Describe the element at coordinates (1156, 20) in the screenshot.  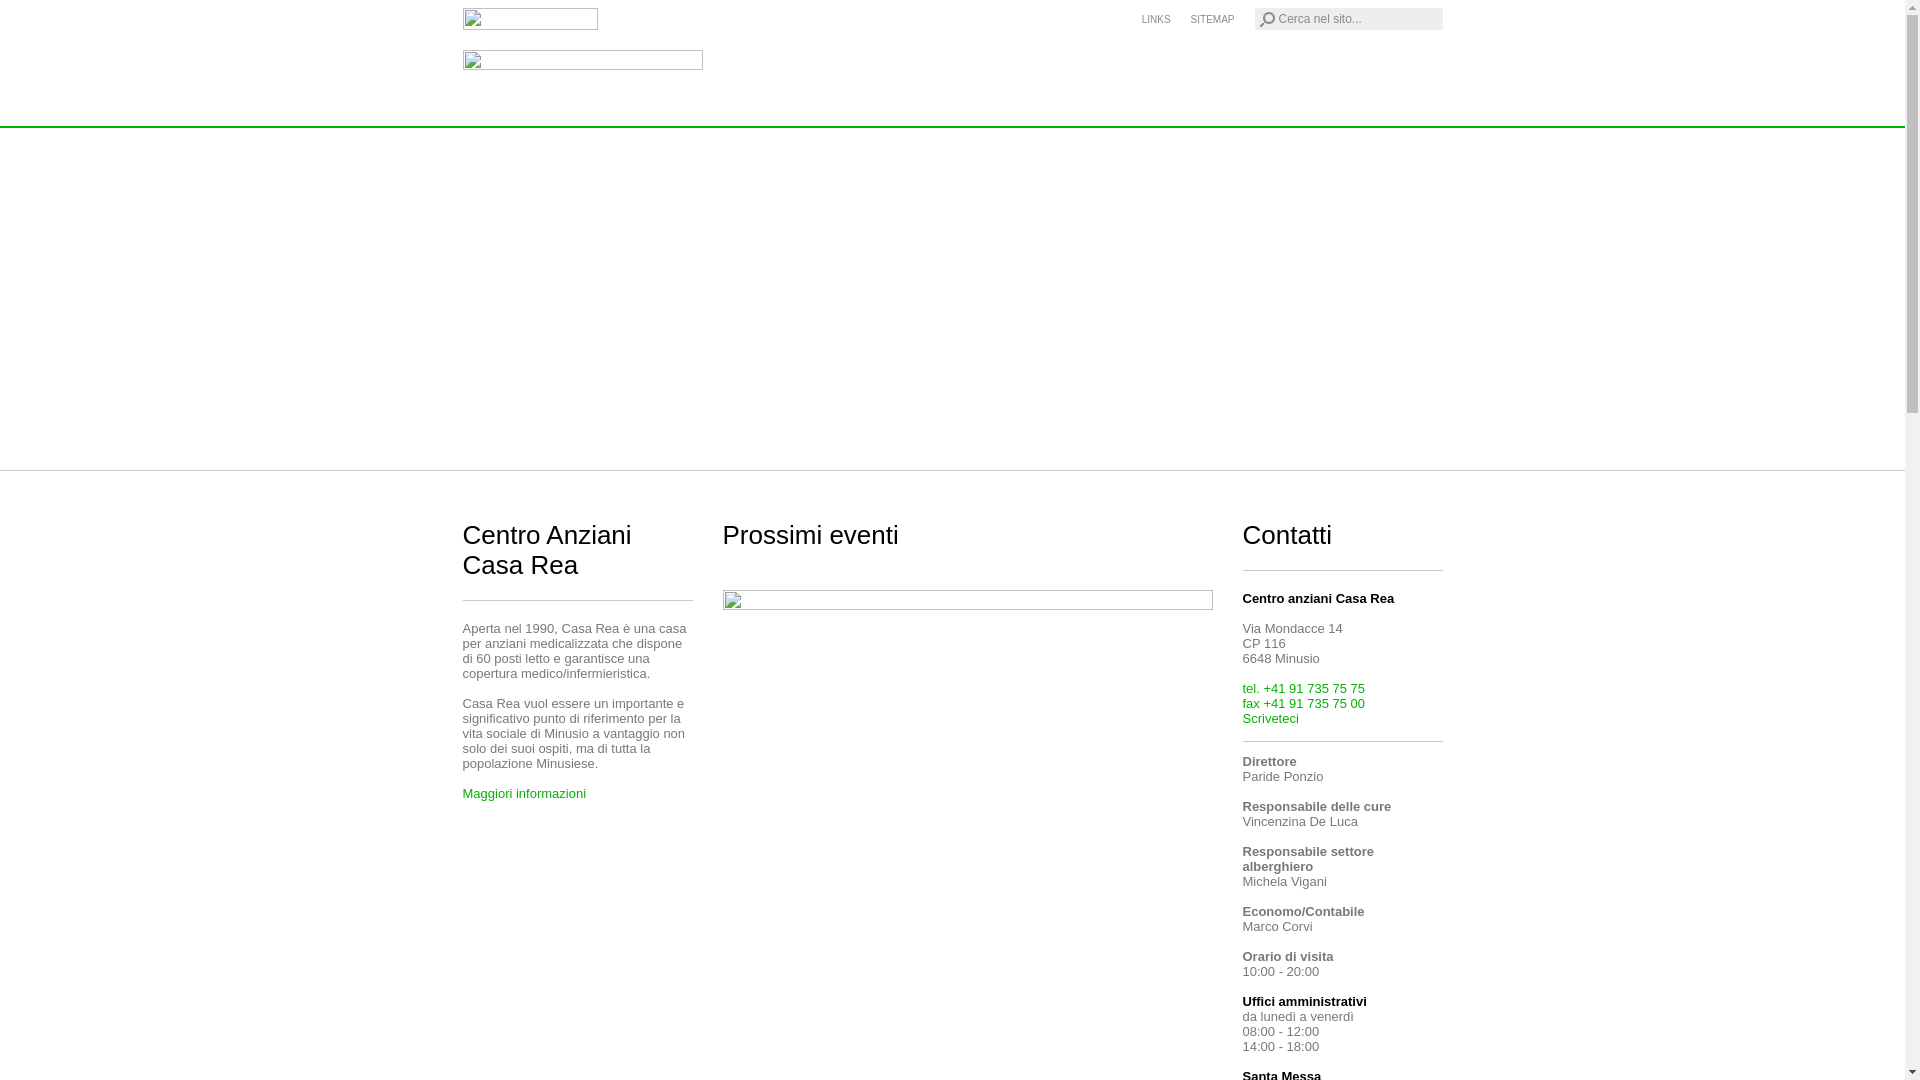
I see `LINKS` at that location.